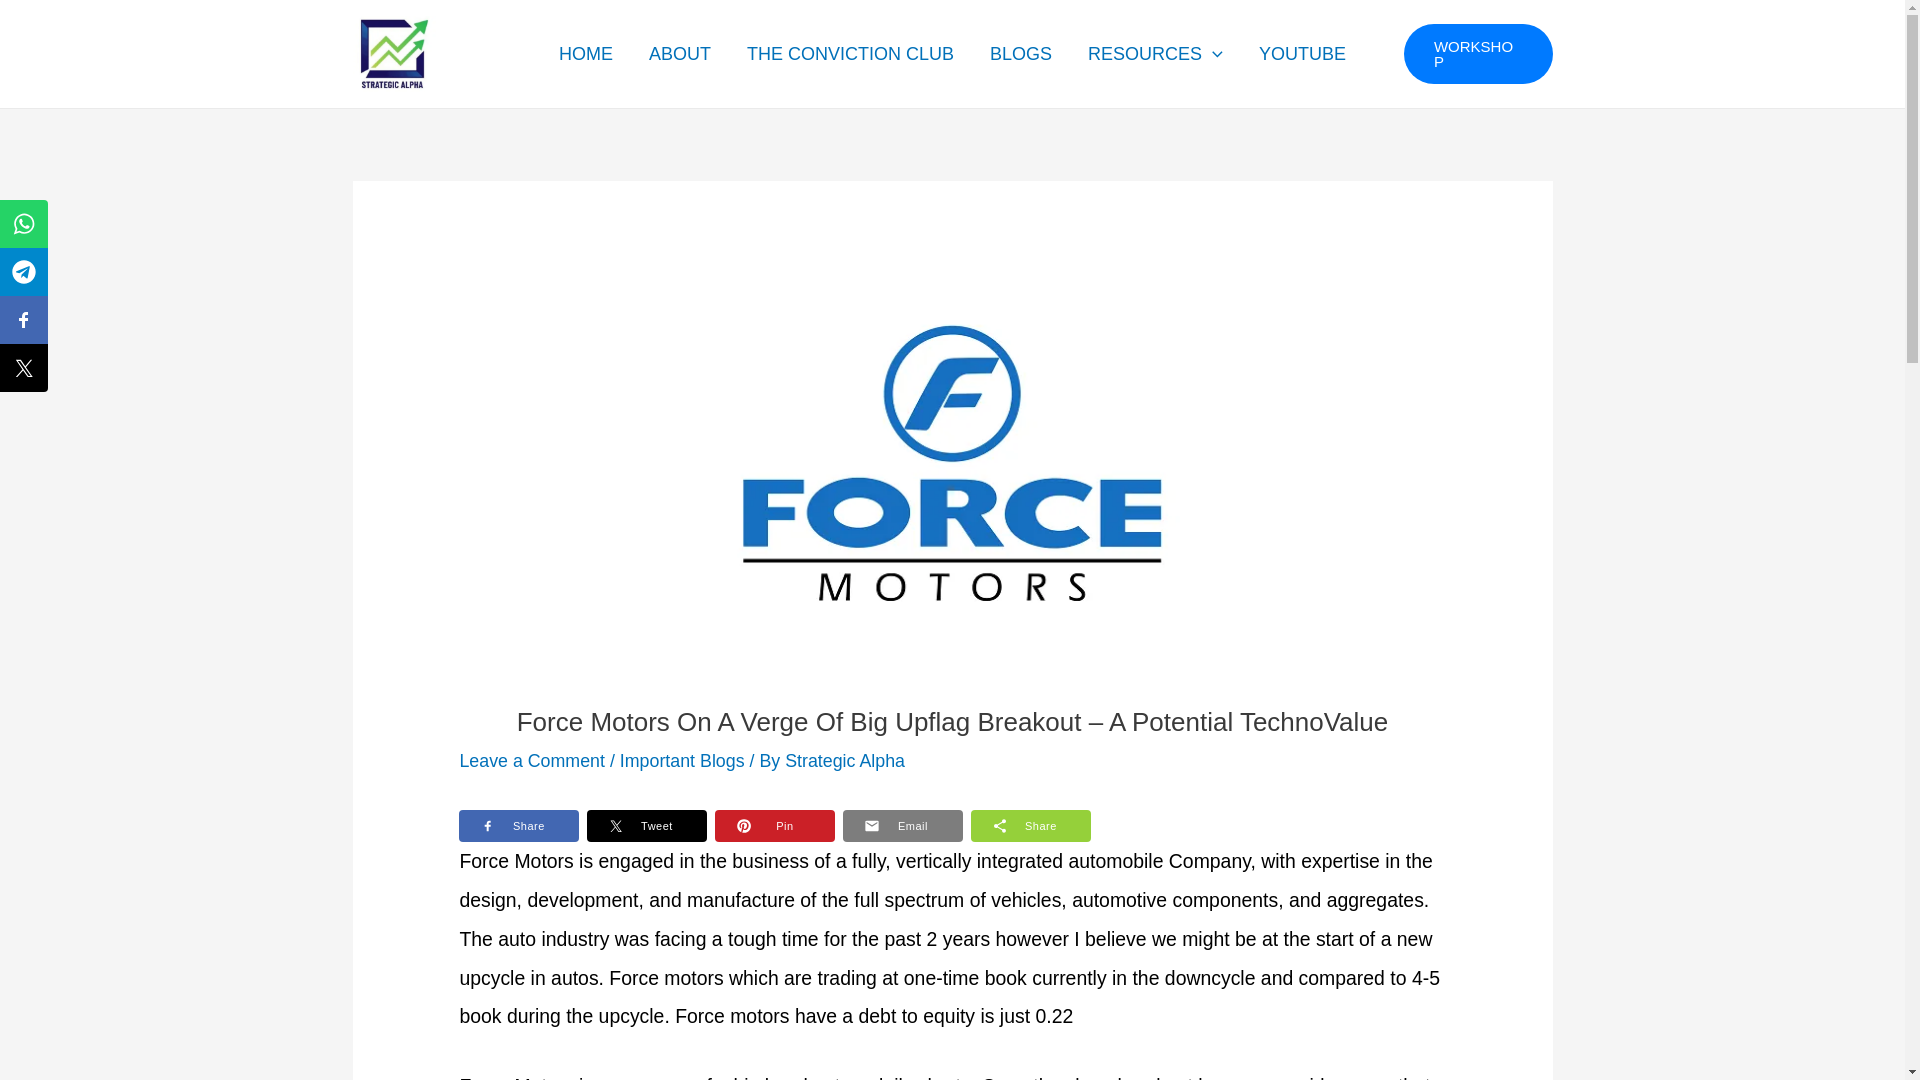 This screenshot has width=1920, height=1080. I want to click on BLOGS, so click(1020, 54).